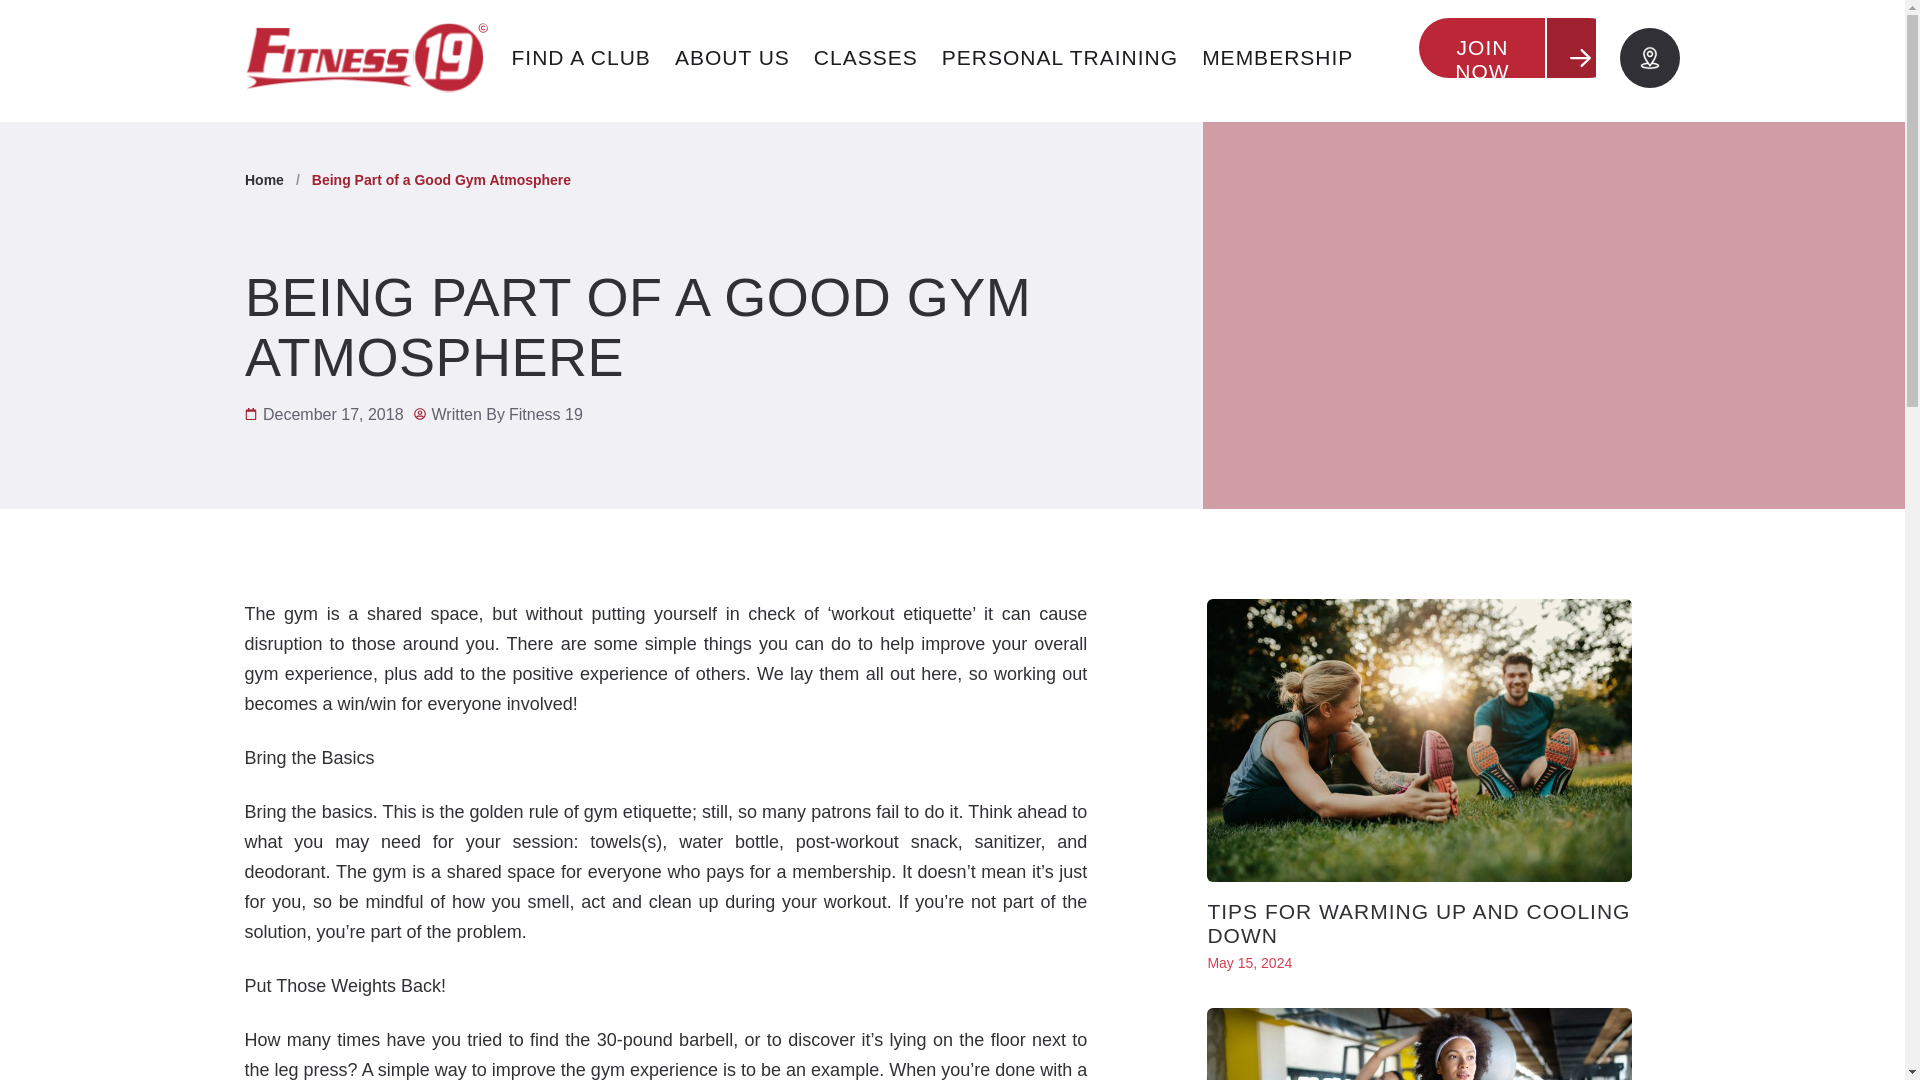  What do you see at coordinates (1250, 962) in the screenshot?
I see `May 15, 2024` at bounding box center [1250, 962].